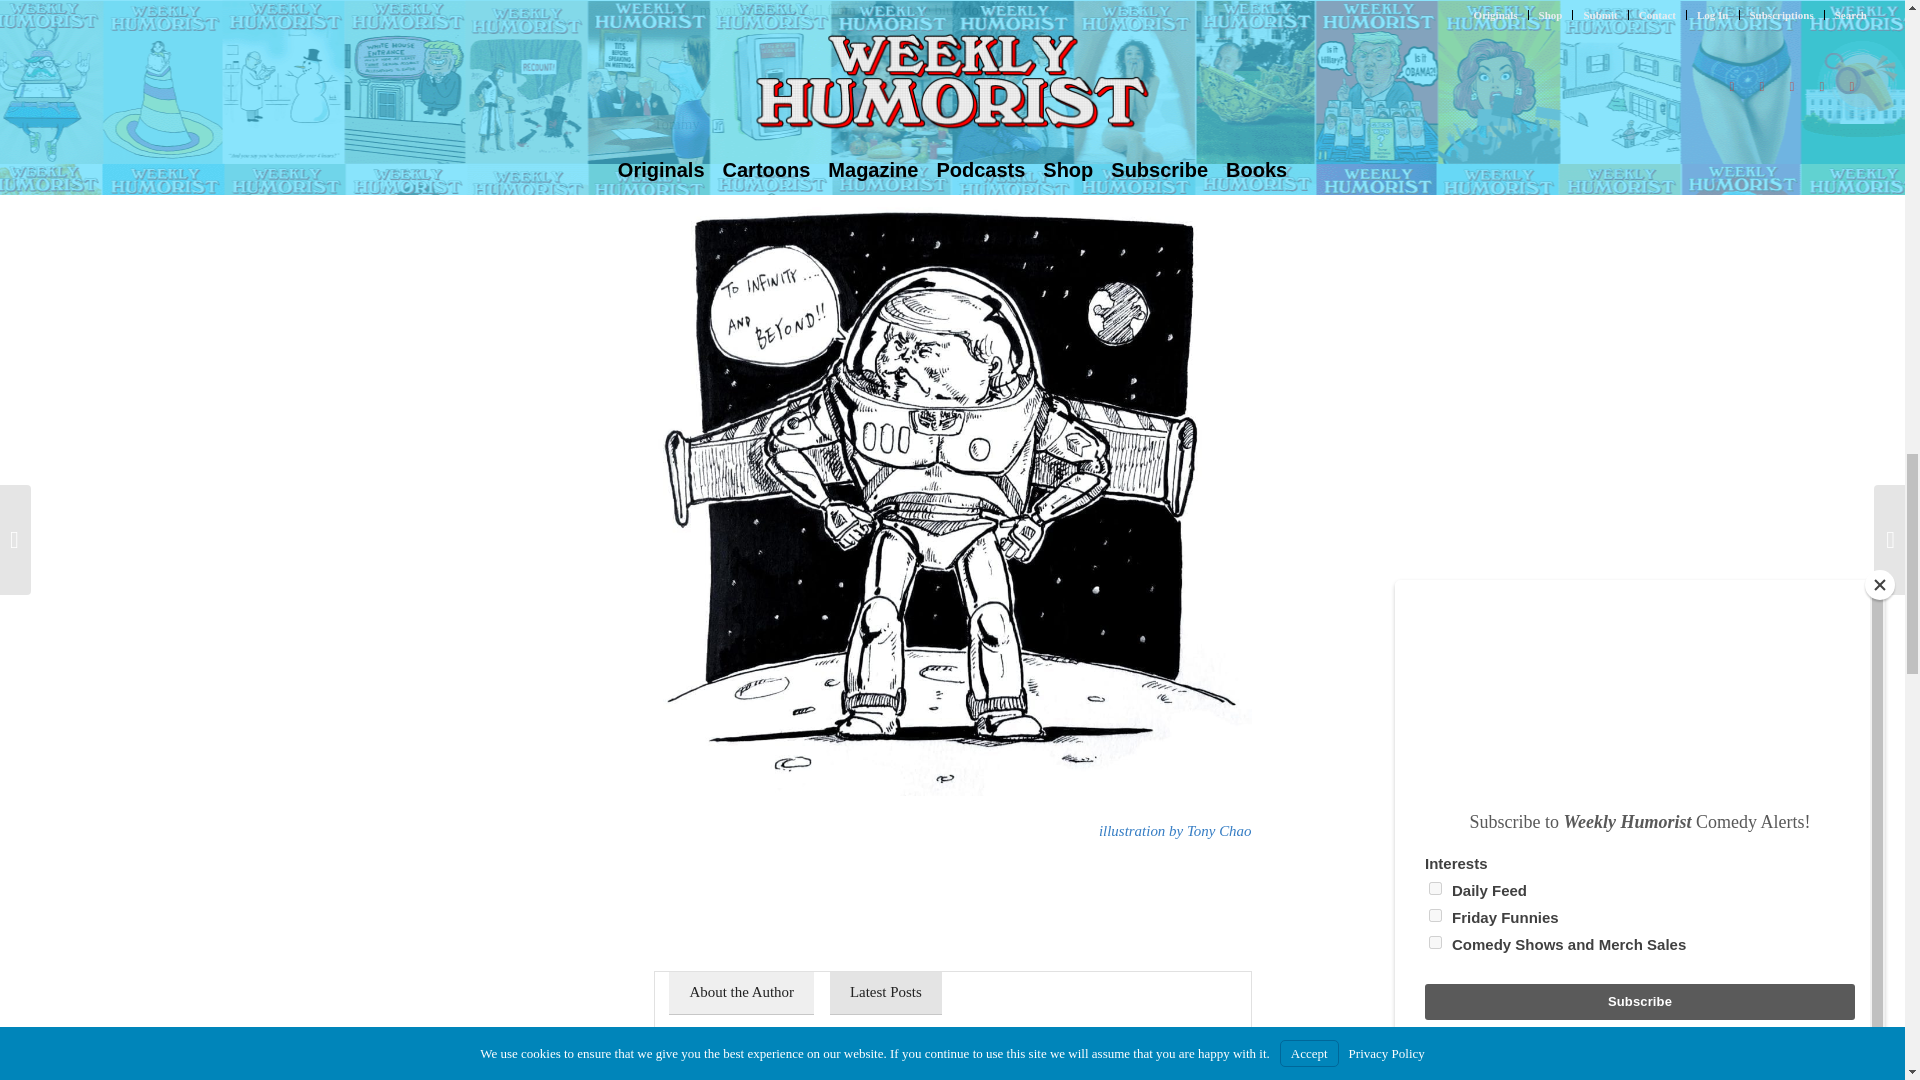 This screenshot has width=1920, height=1080. What do you see at coordinates (1174, 830) in the screenshot?
I see `illustration by Tony Chao` at bounding box center [1174, 830].